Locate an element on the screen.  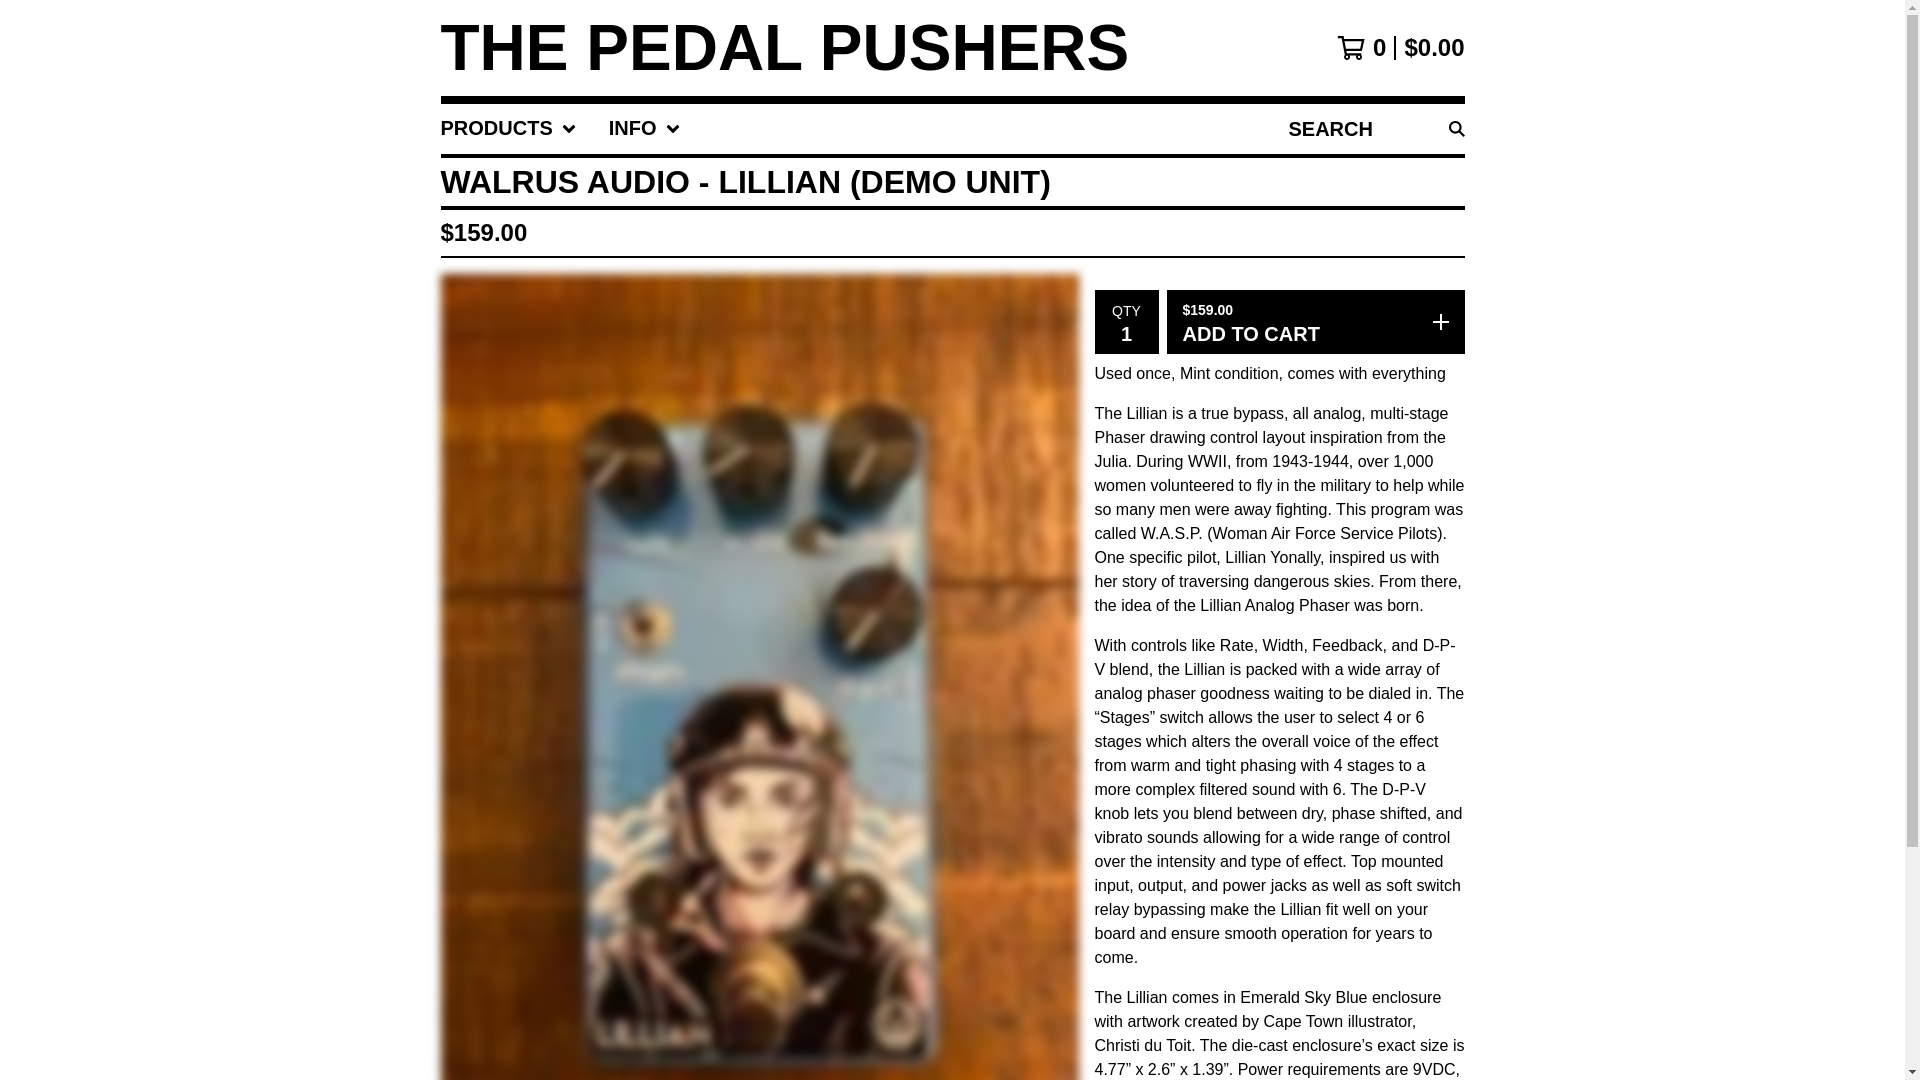
INFO is located at coordinates (644, 128).